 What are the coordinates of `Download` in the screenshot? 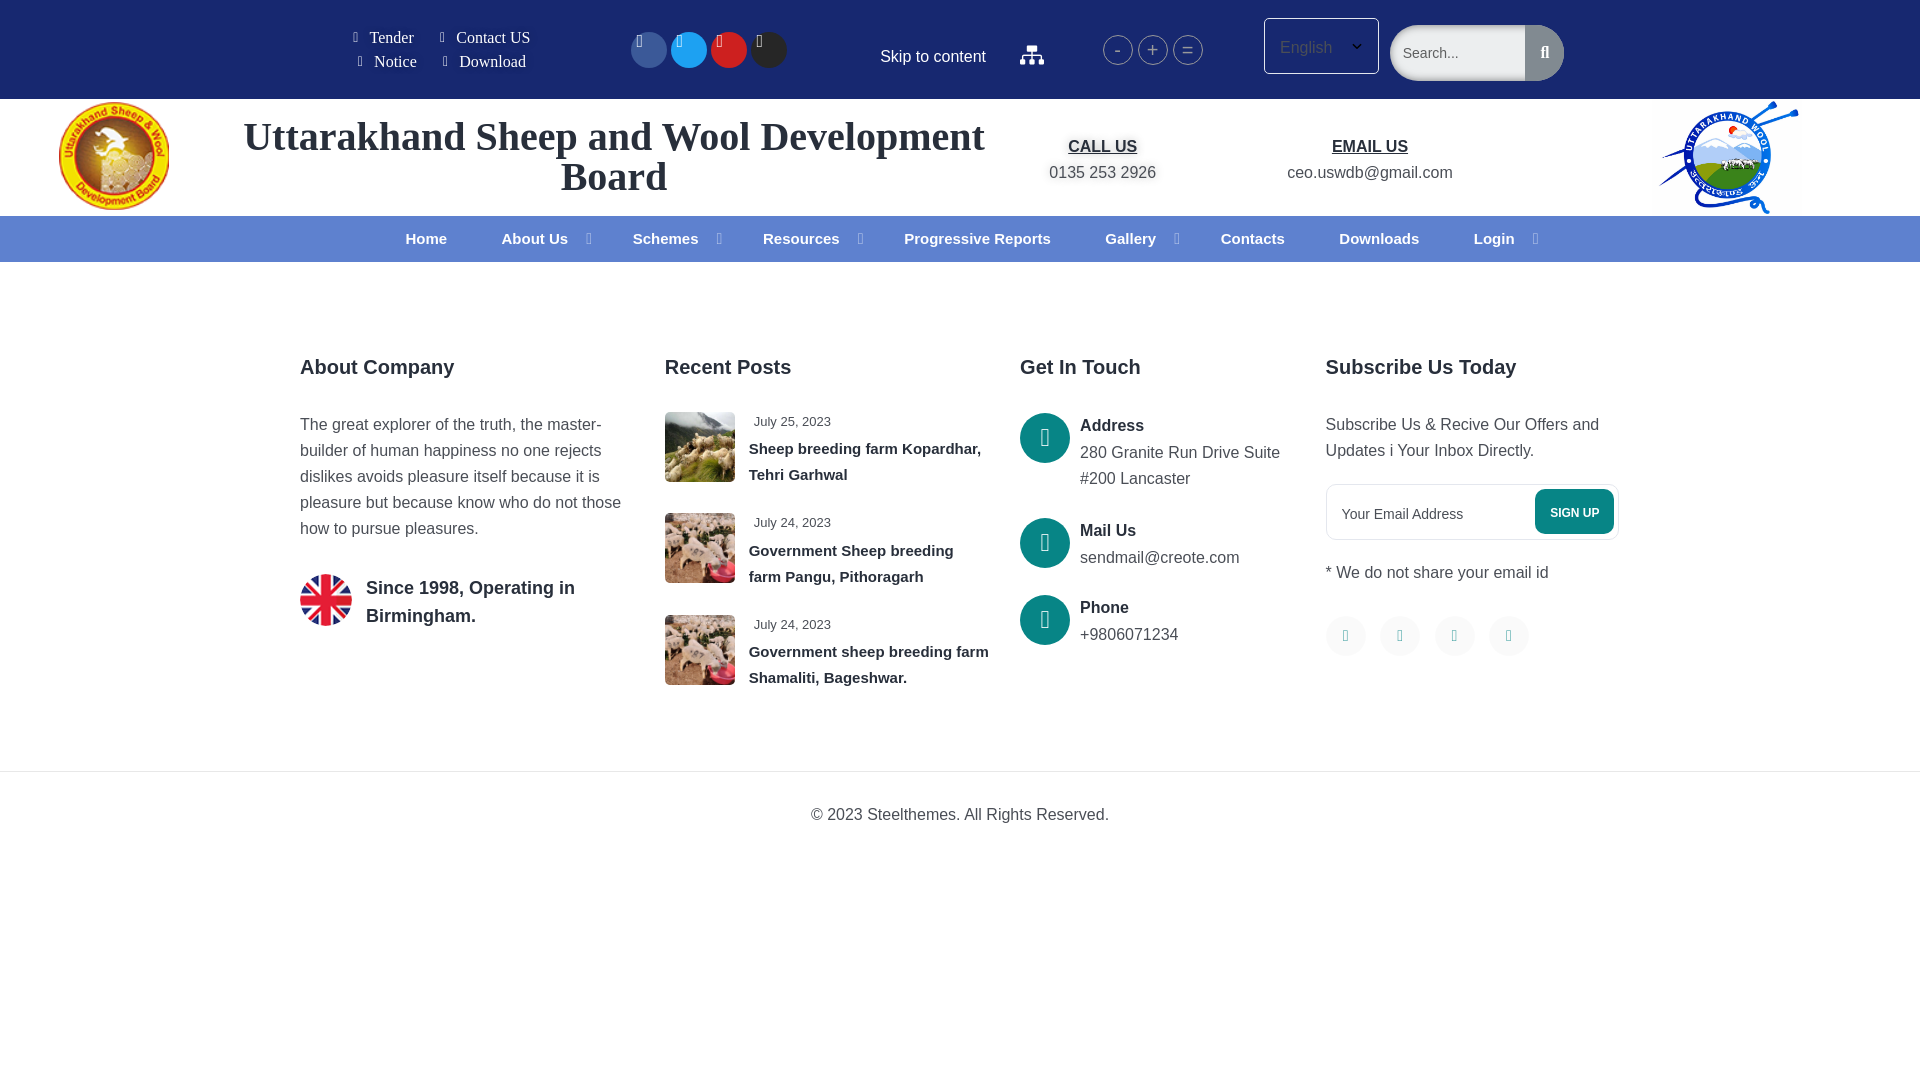 It's located at (486, 62).